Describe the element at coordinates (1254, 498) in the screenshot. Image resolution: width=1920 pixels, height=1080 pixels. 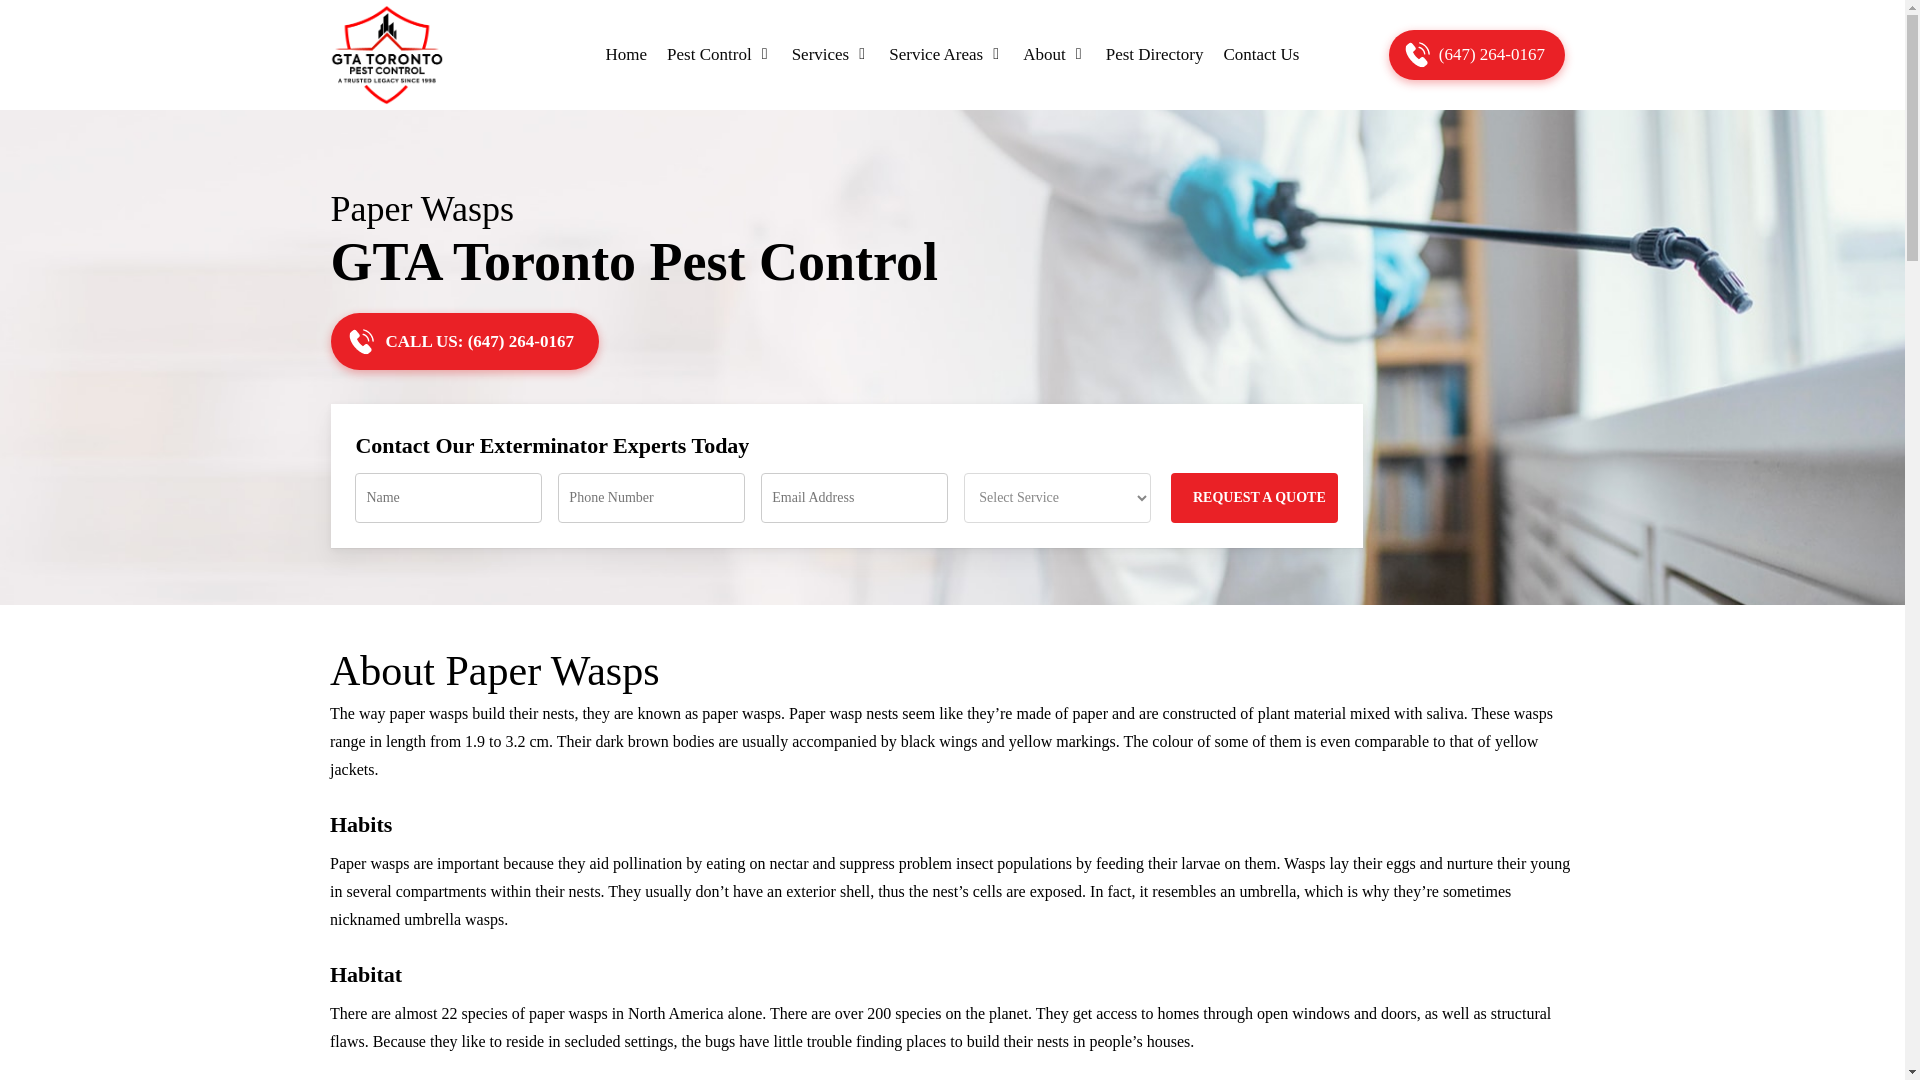
I see `Request a Quote` at that location.